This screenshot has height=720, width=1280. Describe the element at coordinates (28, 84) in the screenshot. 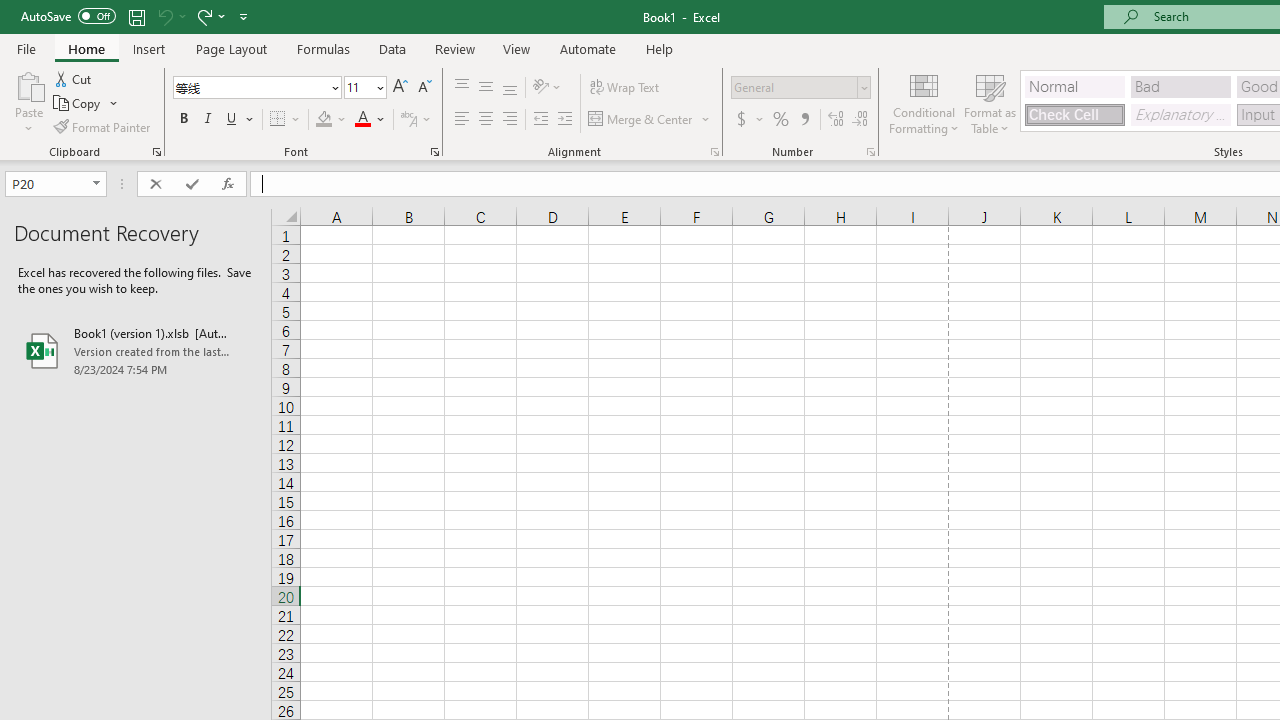

I see `Paste` at that location.